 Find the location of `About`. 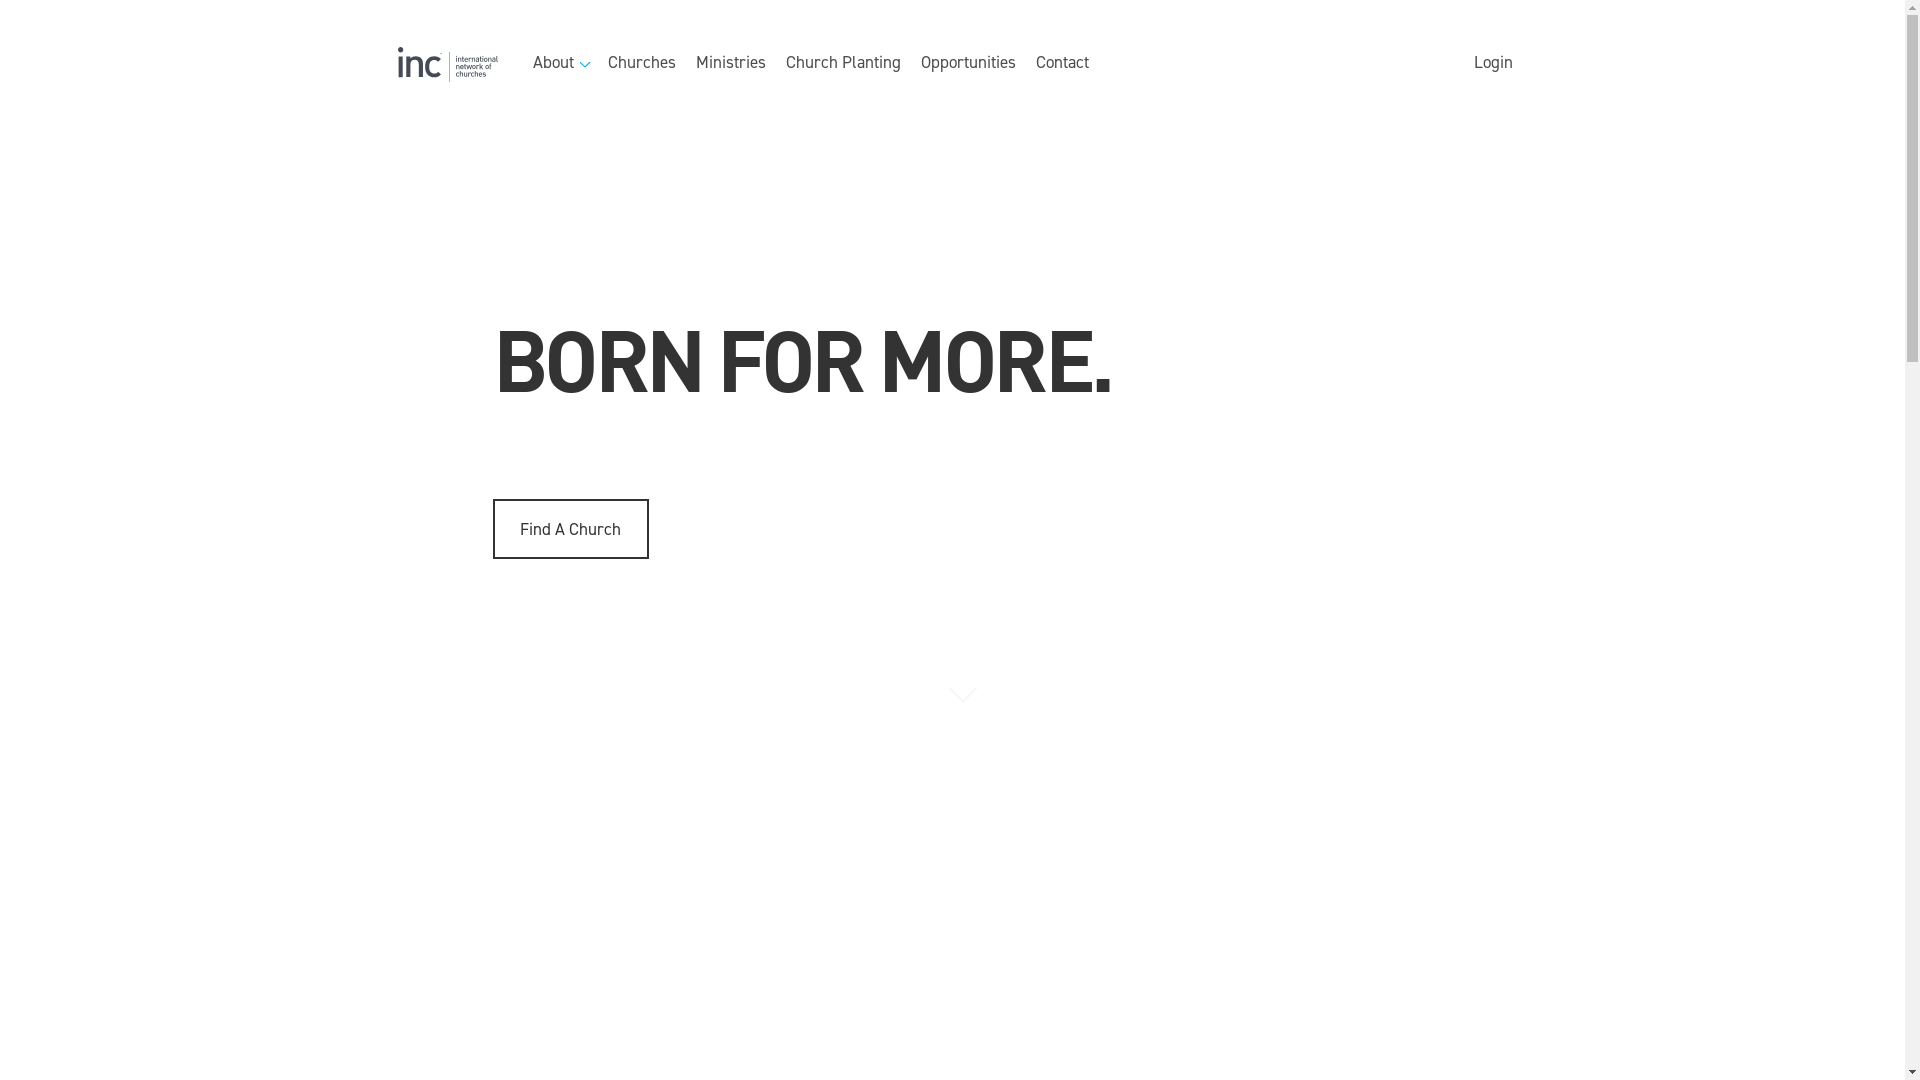

About is located at coordinates (560, 64).